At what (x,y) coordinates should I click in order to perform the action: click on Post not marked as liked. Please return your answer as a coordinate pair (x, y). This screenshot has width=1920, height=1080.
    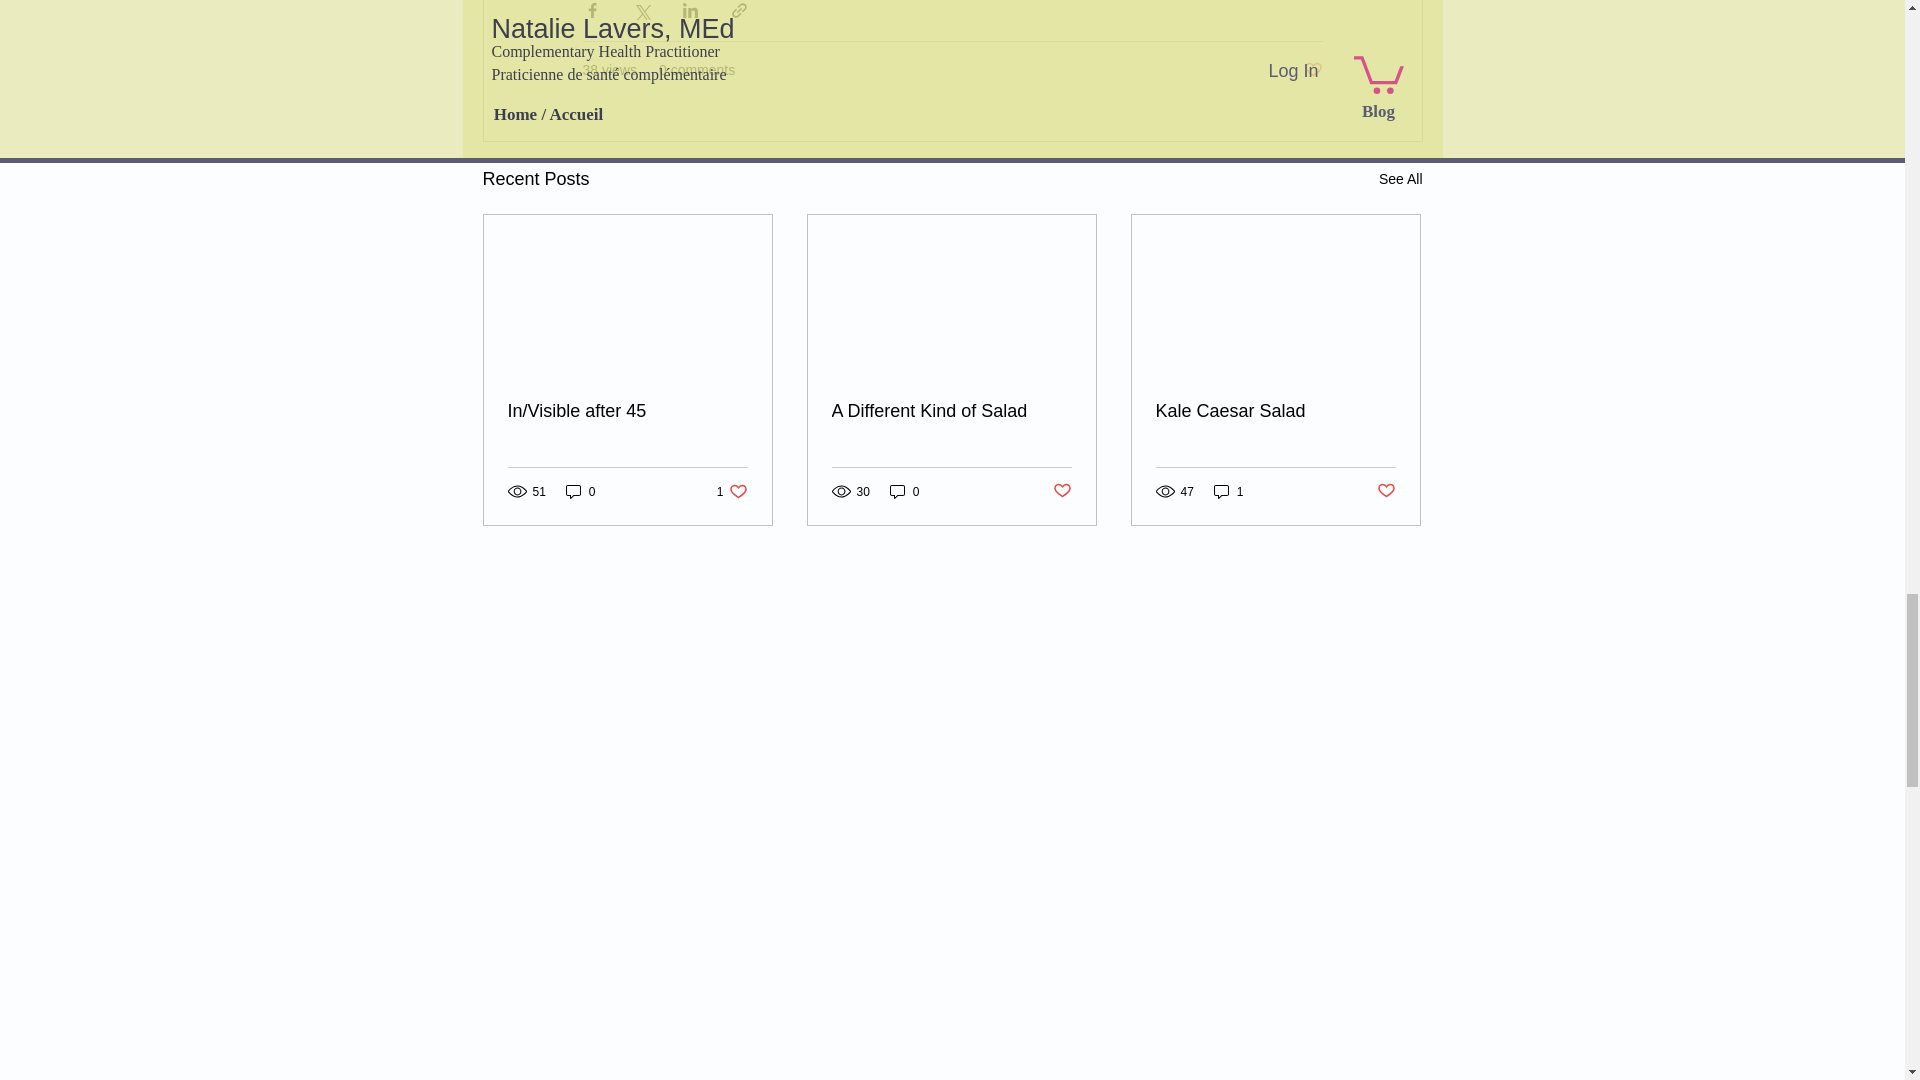
    Looking at the image, I should click on (1062, 491).